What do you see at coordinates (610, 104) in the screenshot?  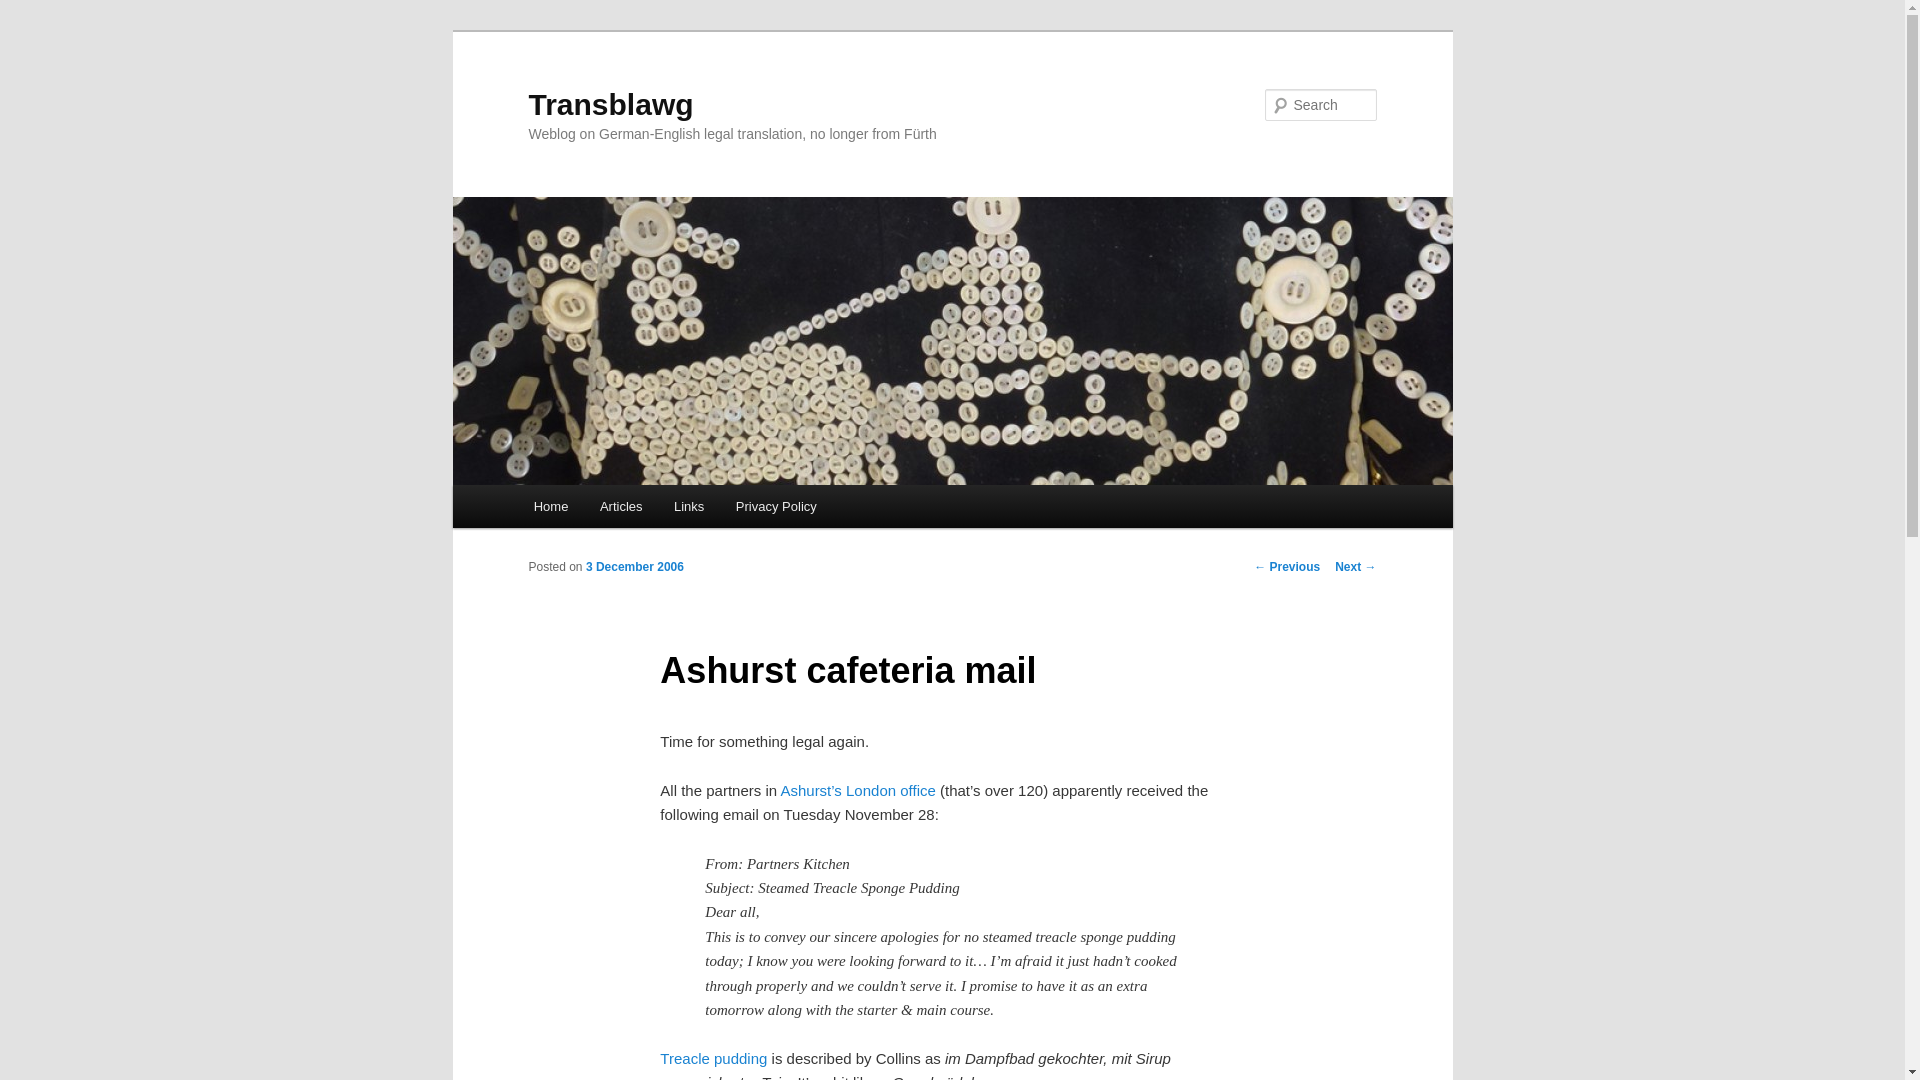 I see `Transblawg` at bounding box center [610, 104].